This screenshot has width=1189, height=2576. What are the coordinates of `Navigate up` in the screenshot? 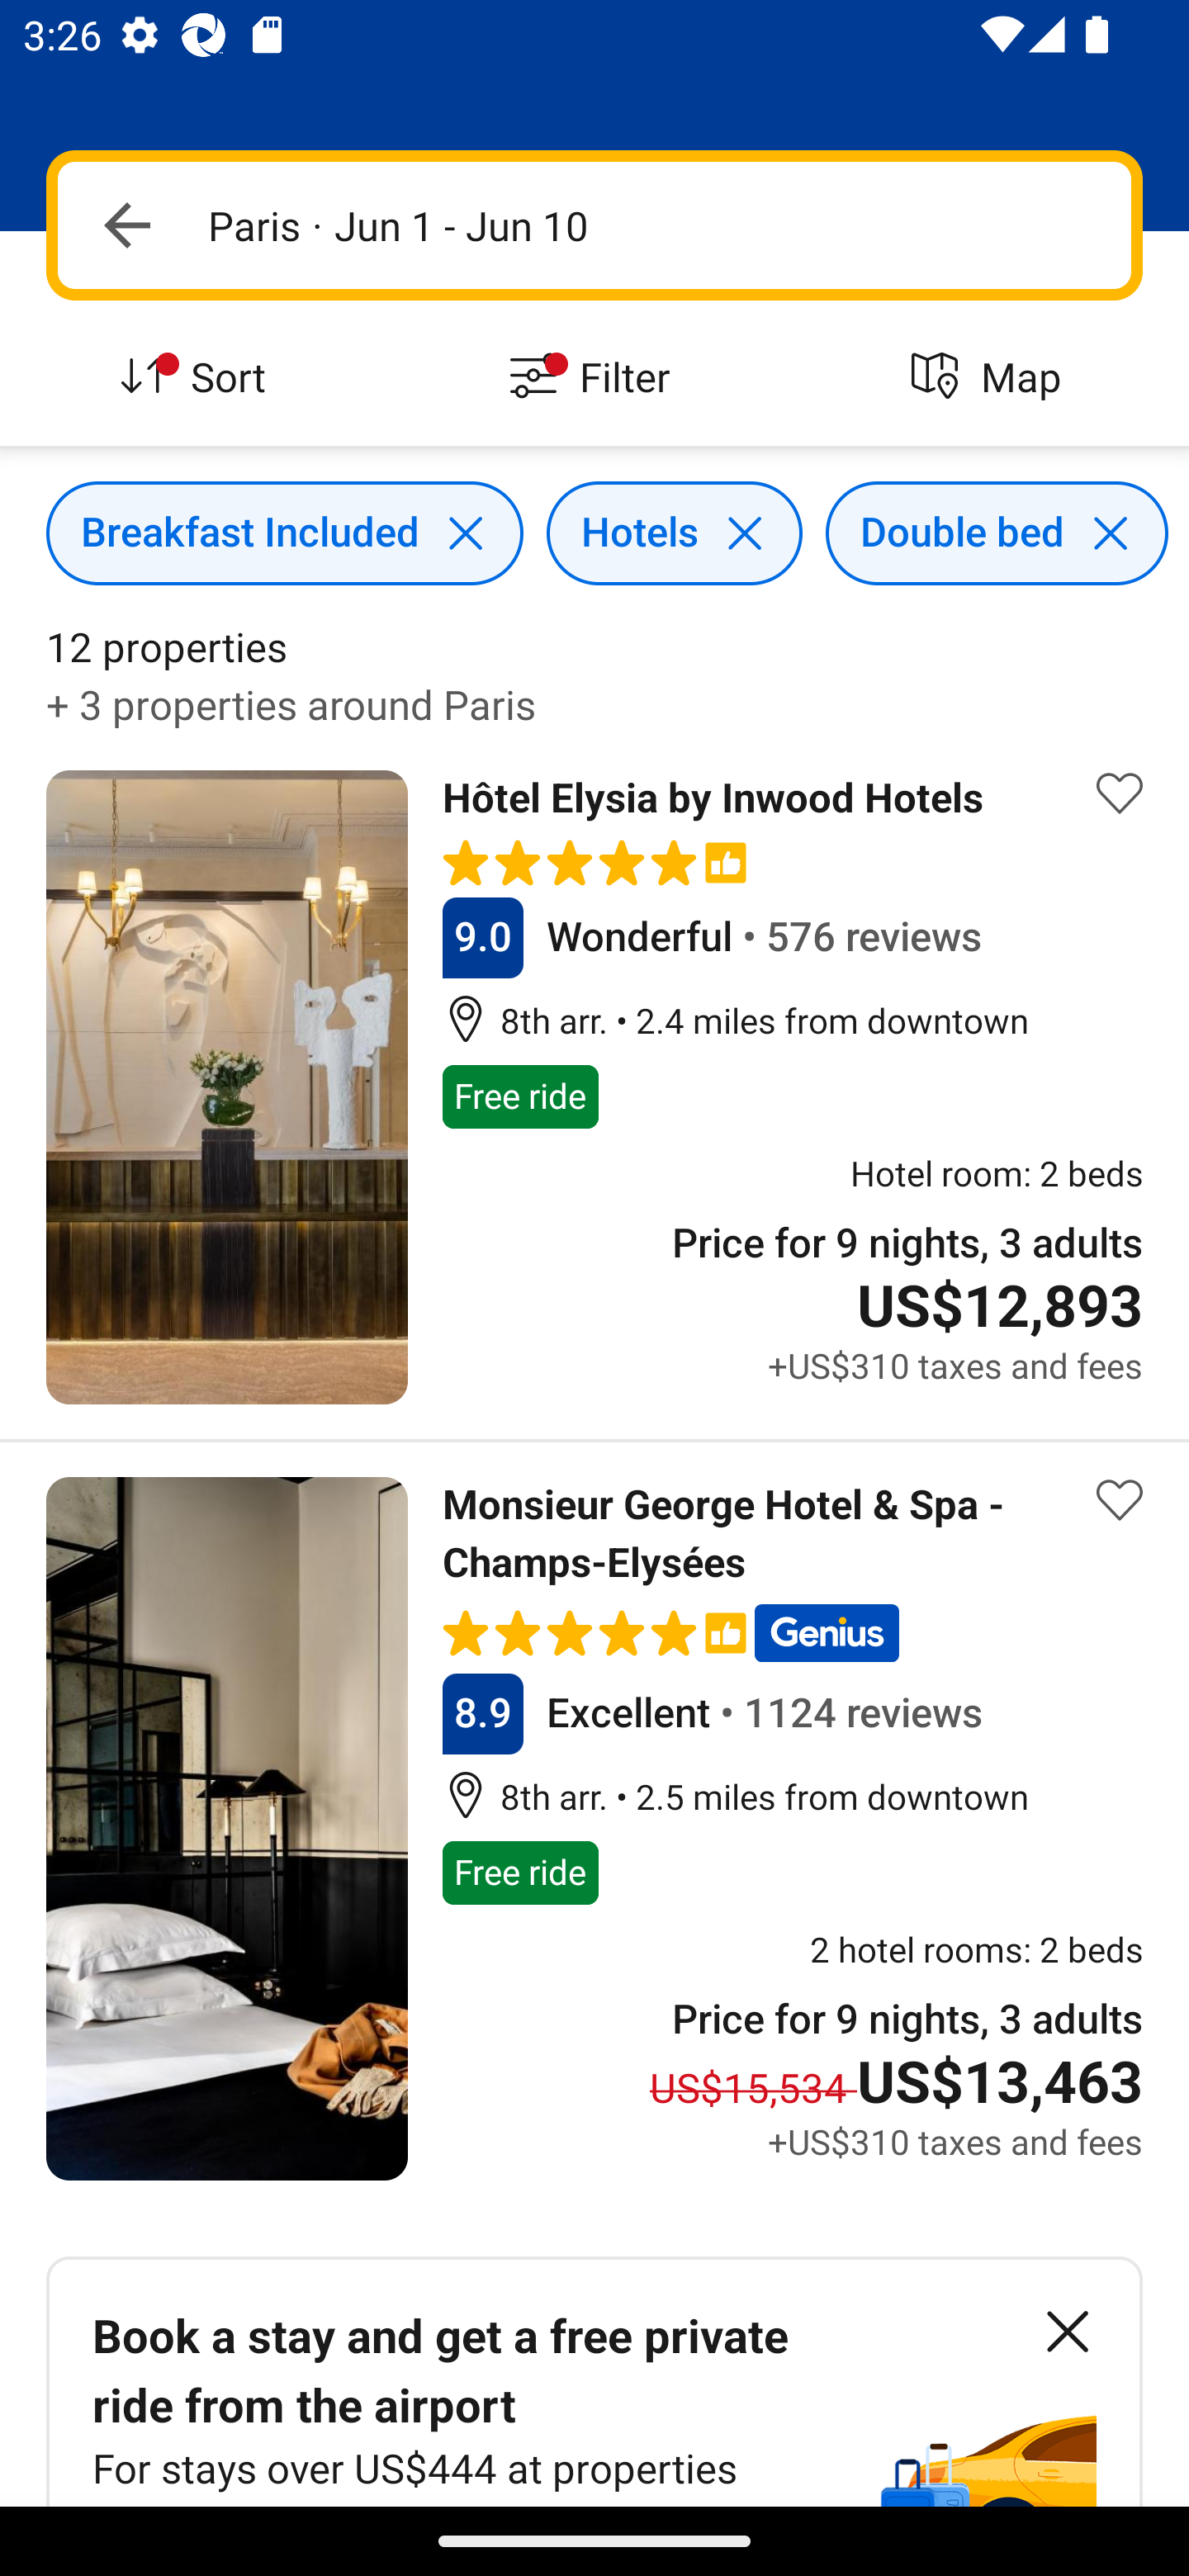 It's located at (127, 225).